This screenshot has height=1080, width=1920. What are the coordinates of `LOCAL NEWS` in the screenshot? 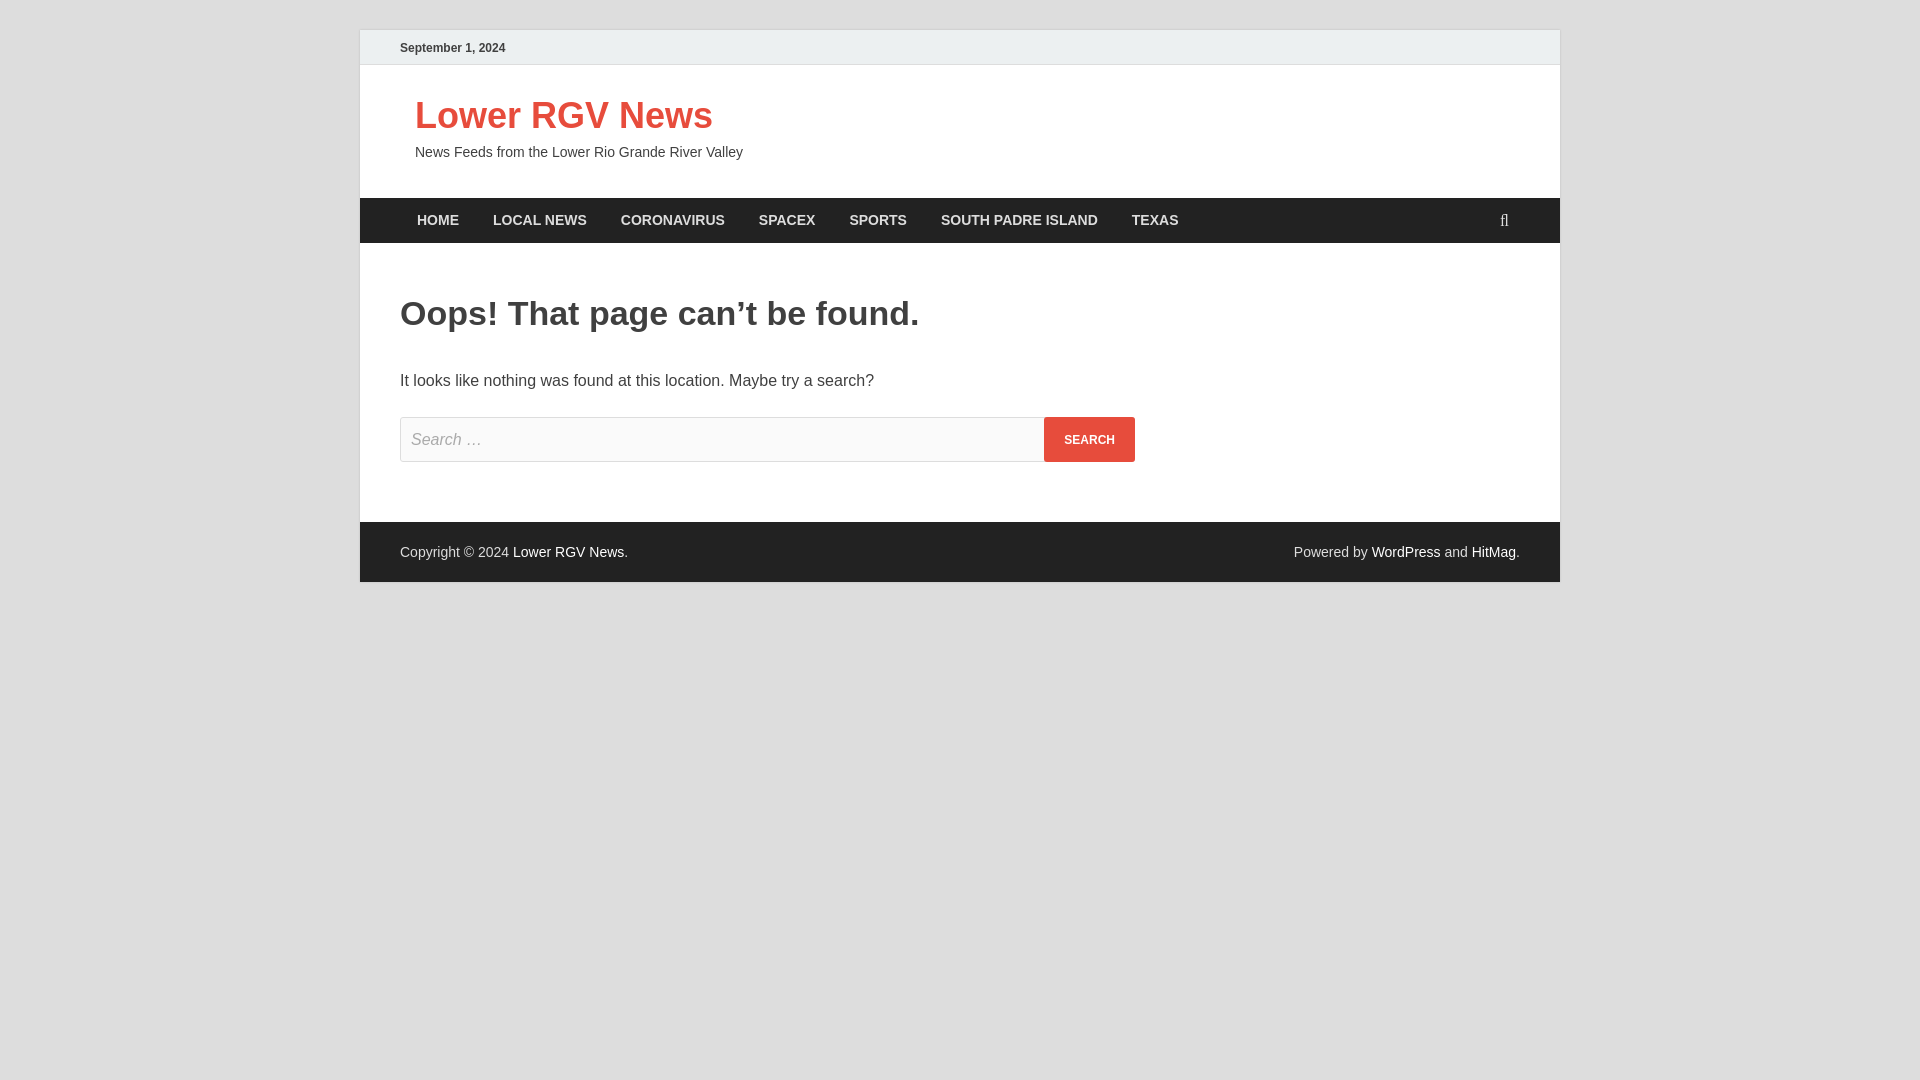 It's located at (540, 220).